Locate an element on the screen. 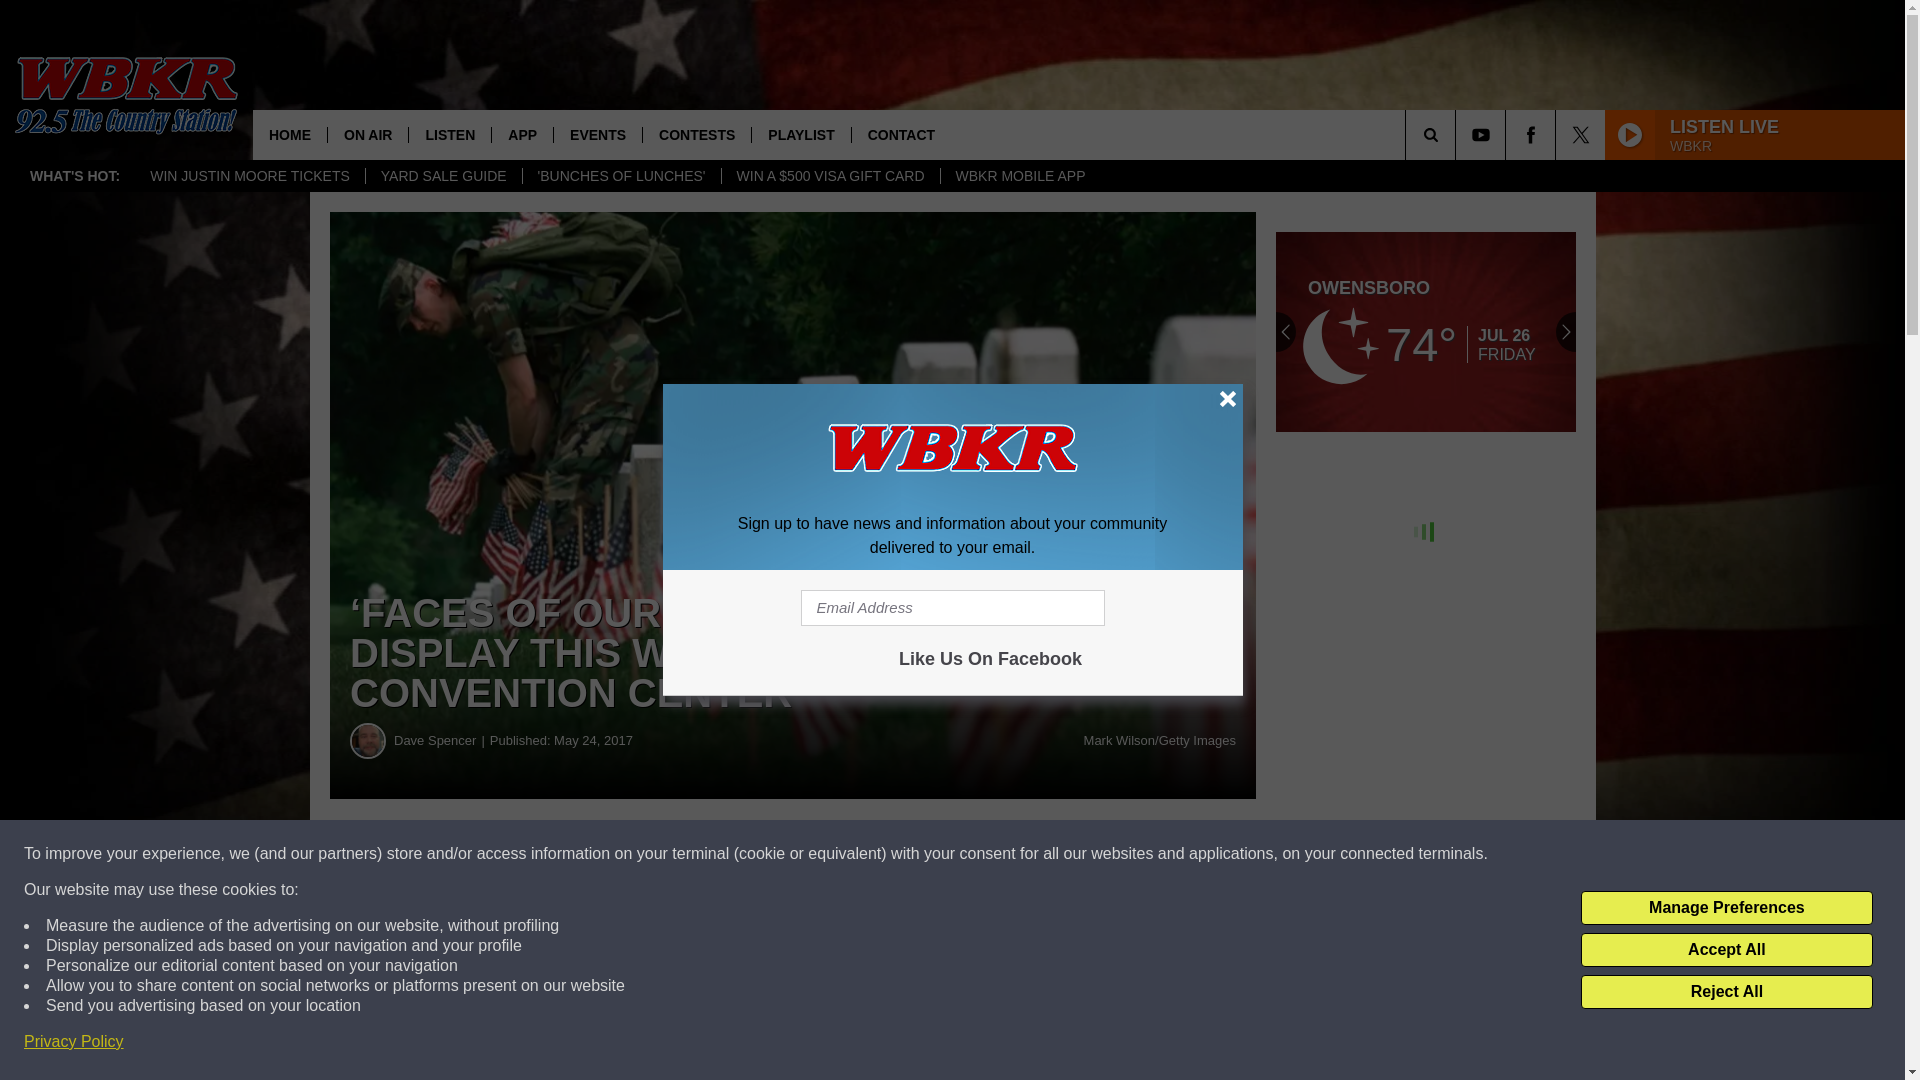  Email Address is located at coordinates (952, 608).